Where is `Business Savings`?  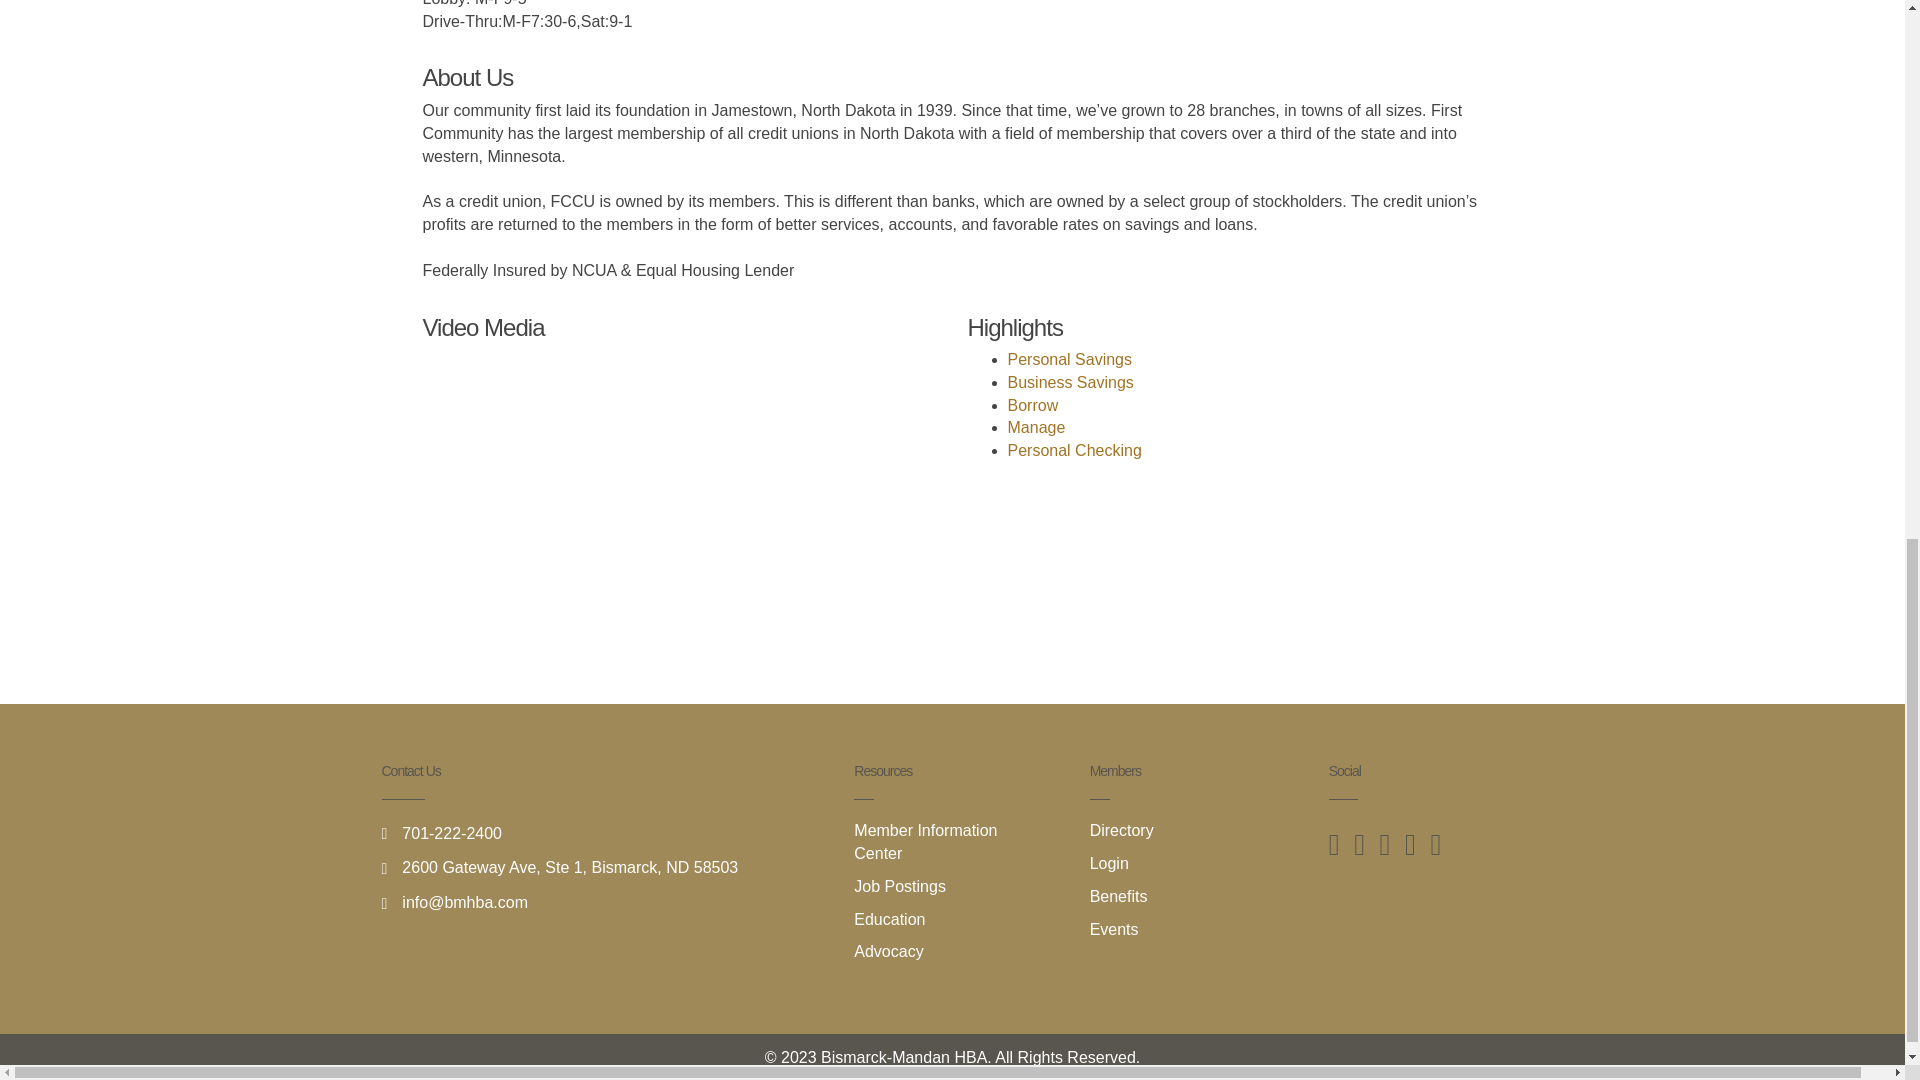
Business Savings is located at coordinates (1071, 382).